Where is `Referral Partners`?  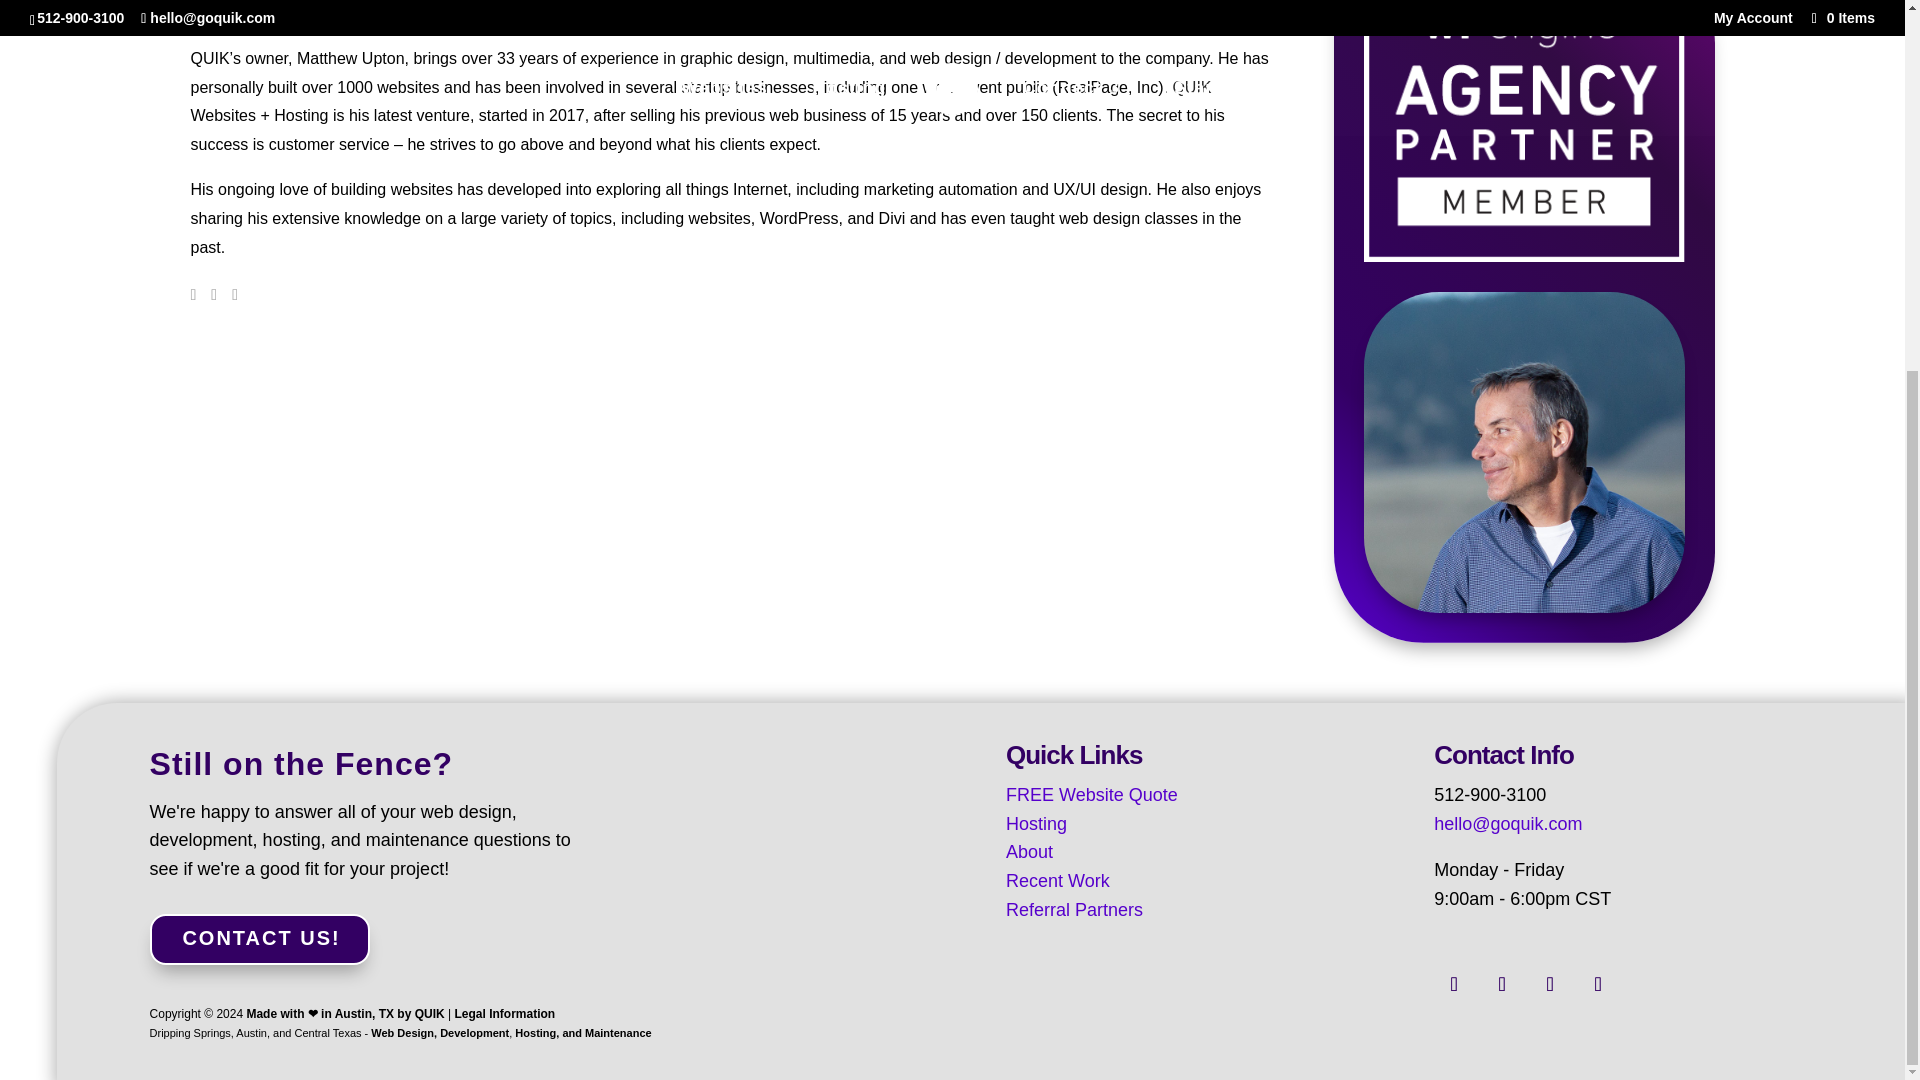 Referral Partners is located at coordinates (1074, 910).